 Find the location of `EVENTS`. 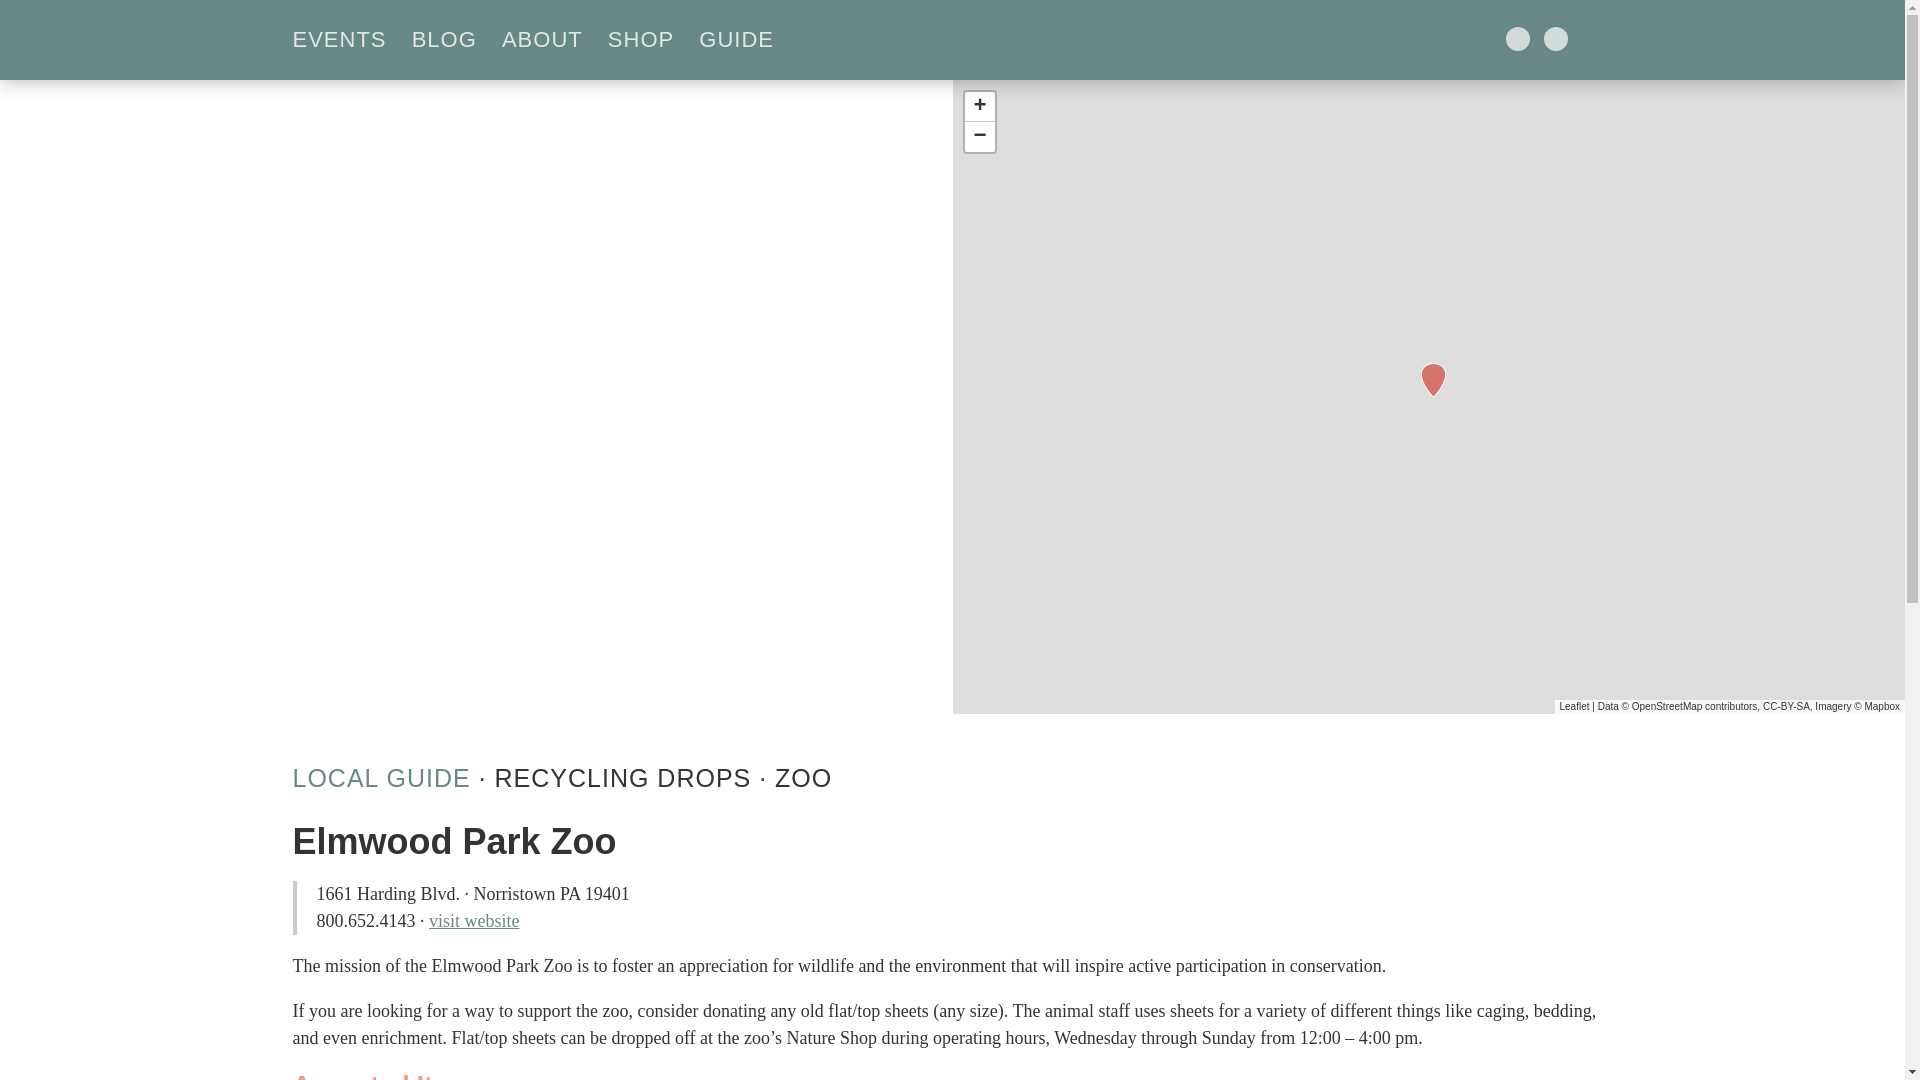

EVENTS is located at coordinates (346, 40).